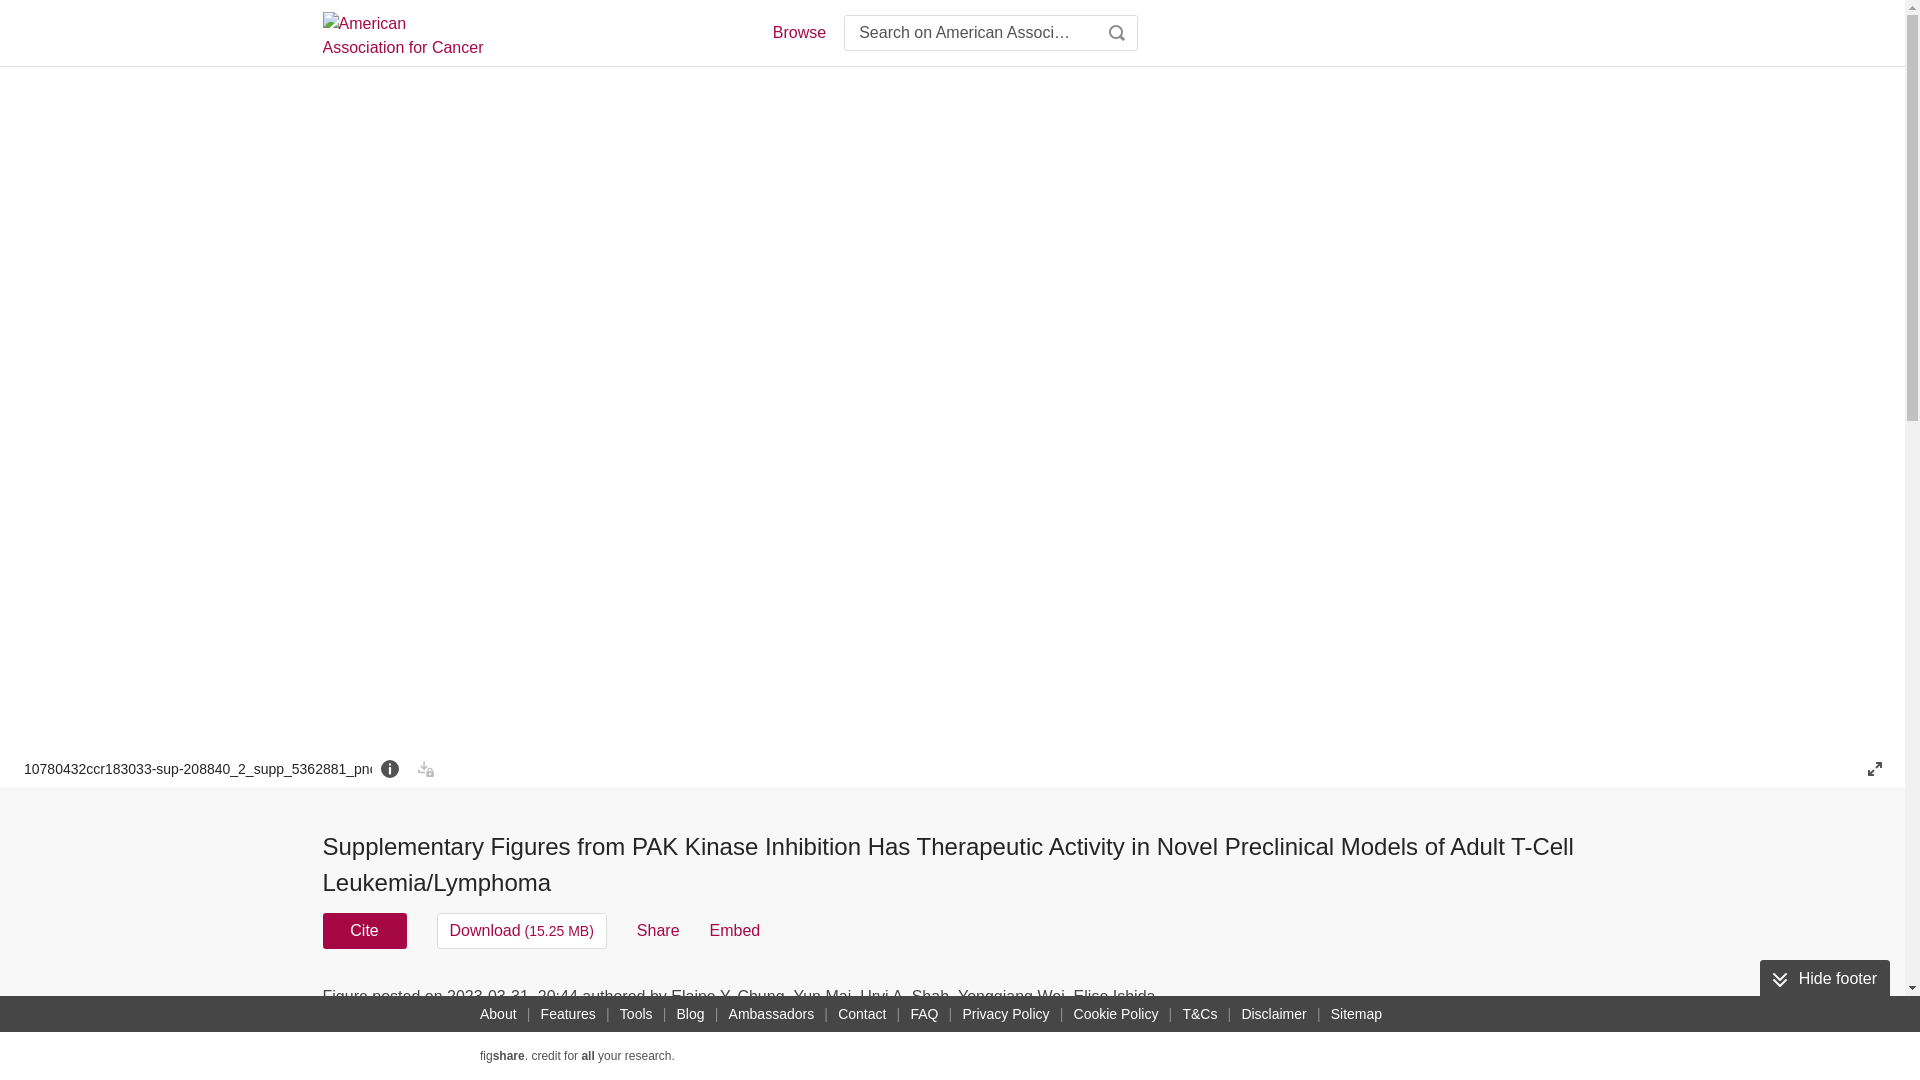 The image size is (1920, 1080). Describe the element at coordinates (658, 930) in the screenshot. I see `Share` at that location.